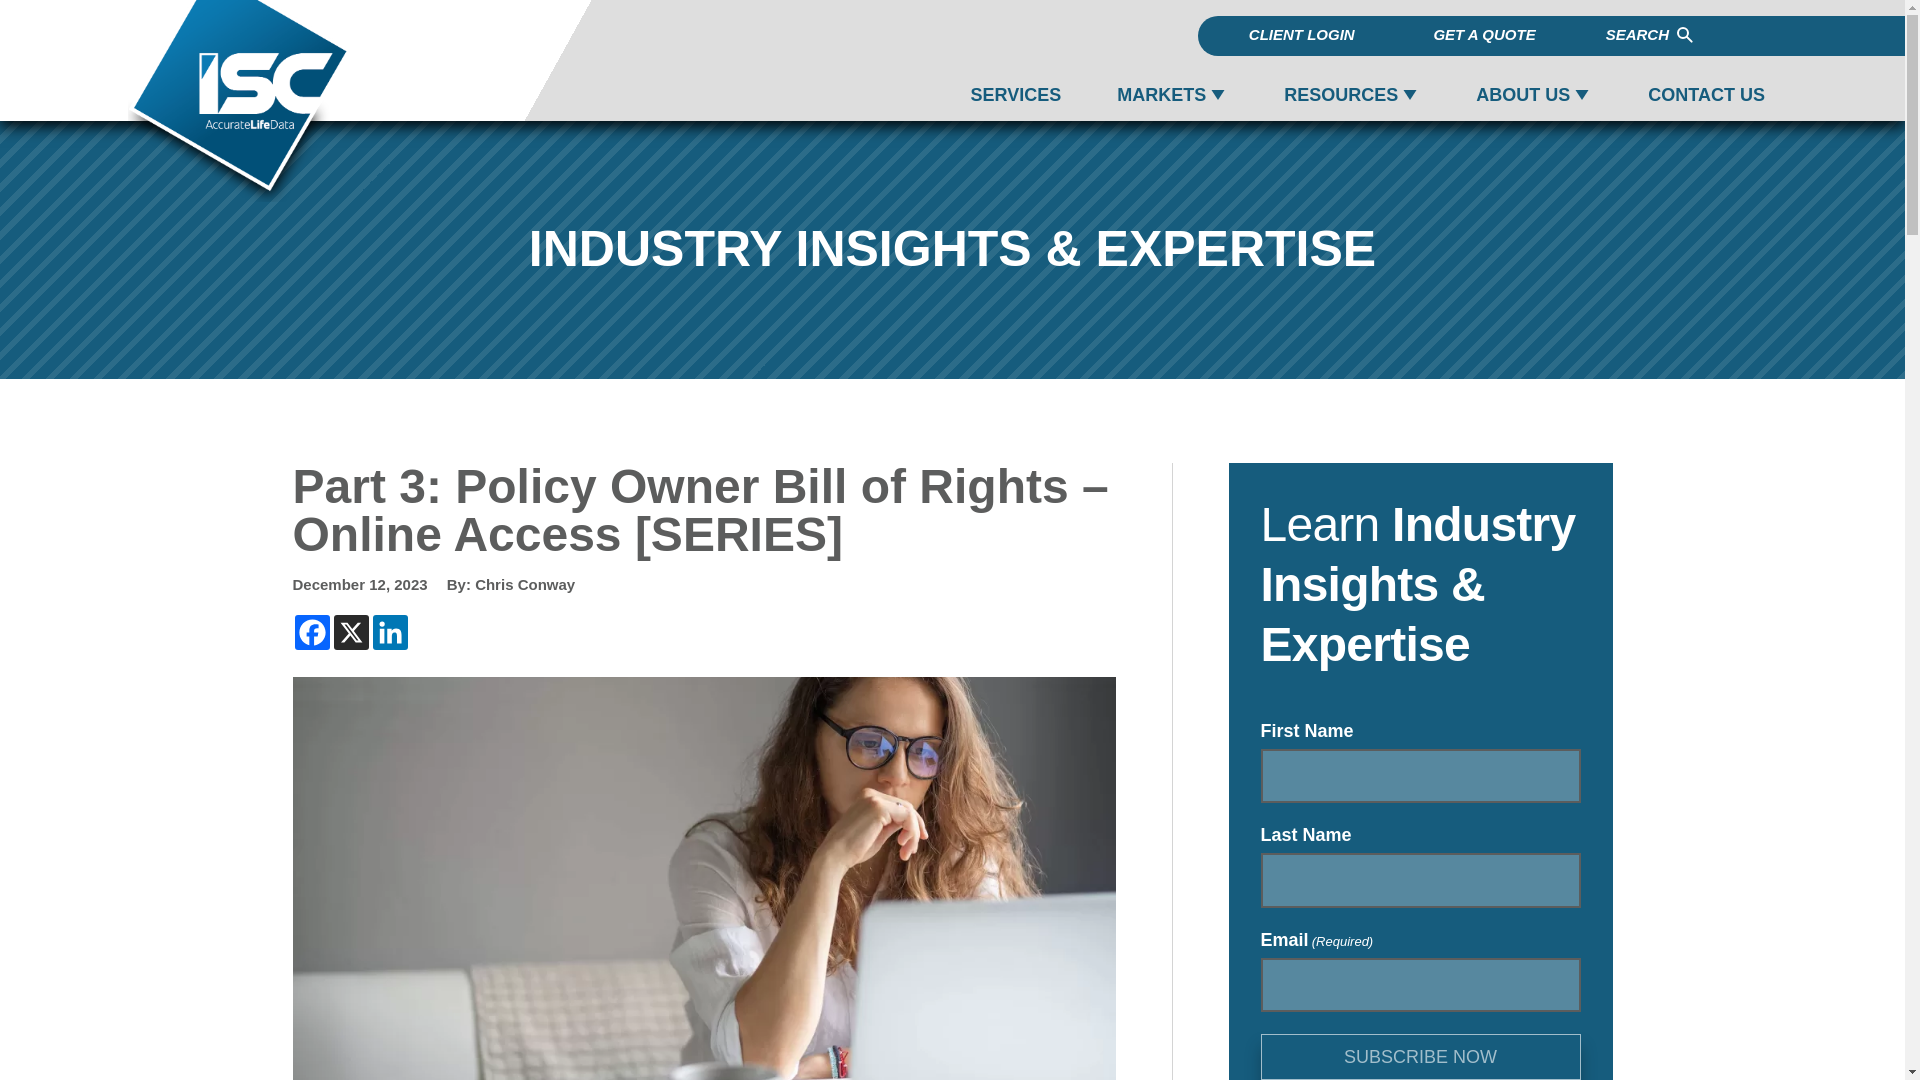  I want to click on SERVICES, so click(1016, 95).